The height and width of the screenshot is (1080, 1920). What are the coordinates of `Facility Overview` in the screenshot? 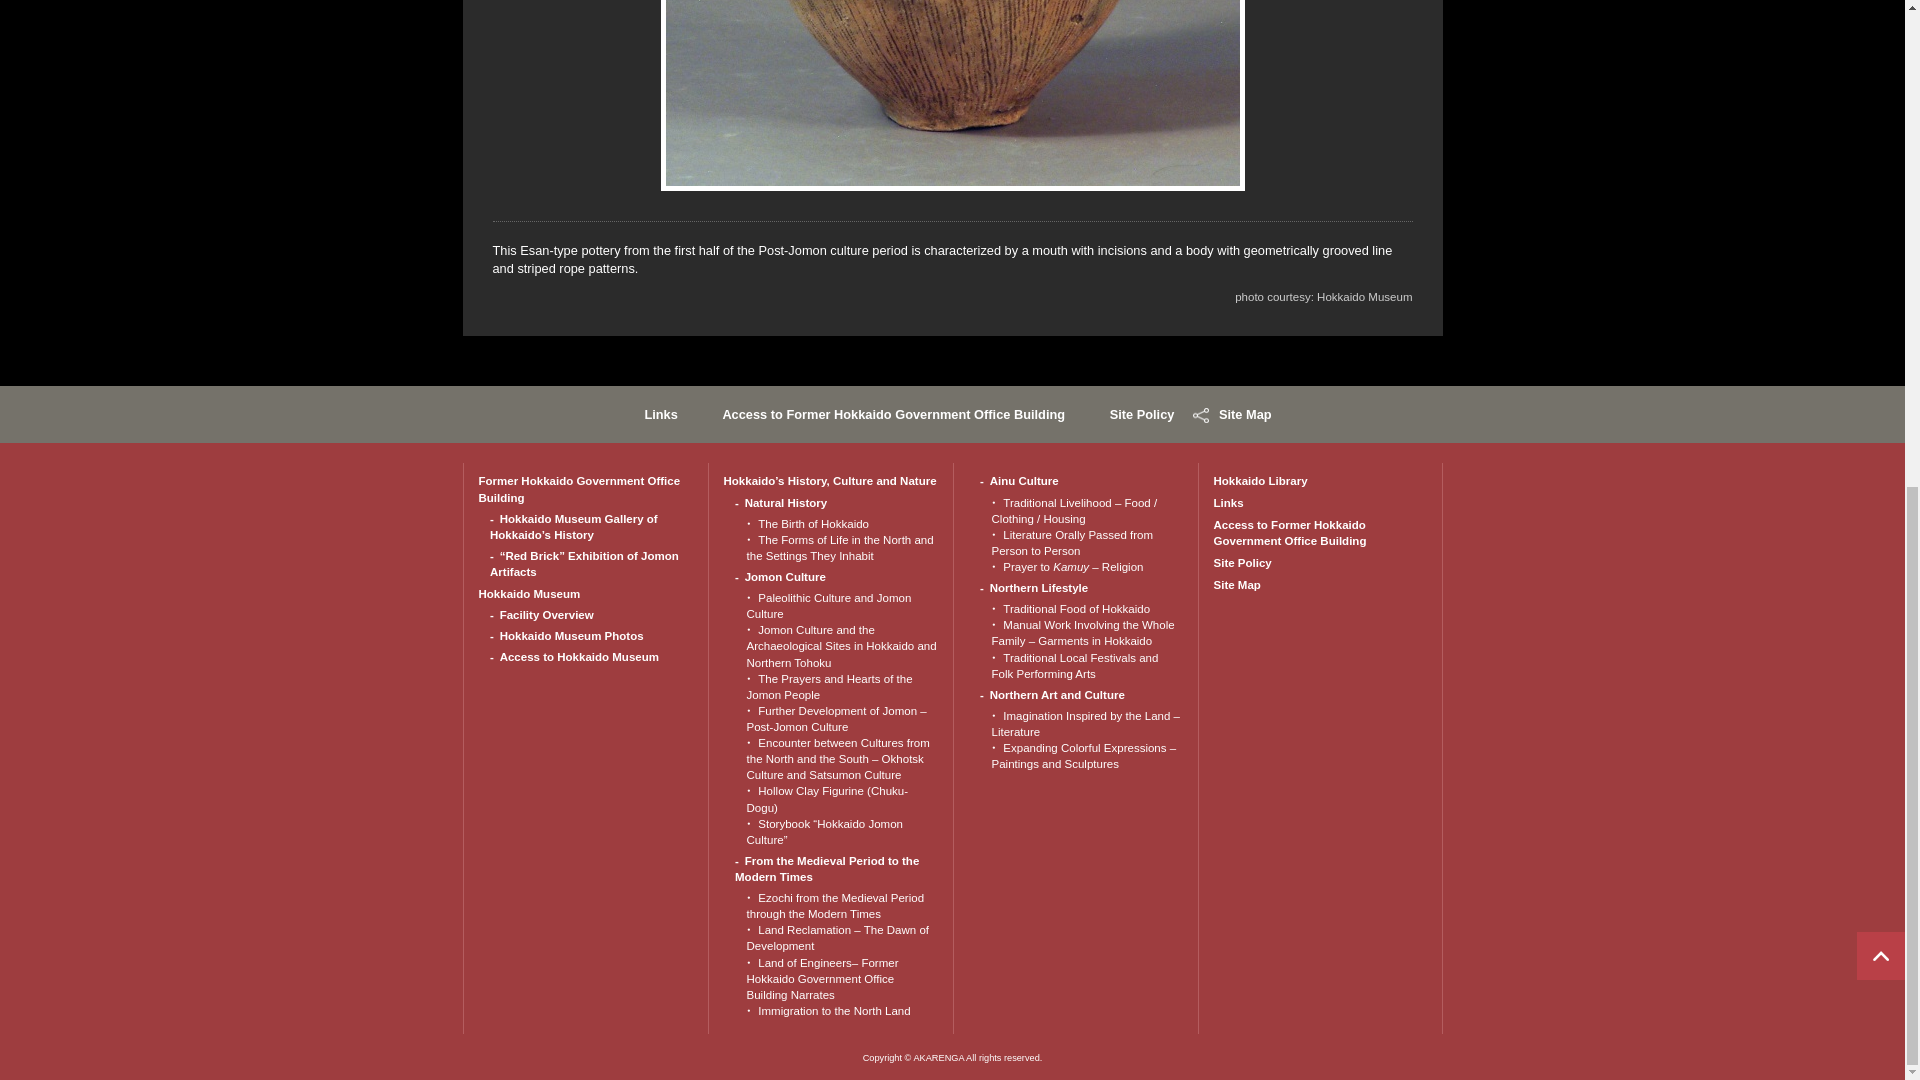 It's located at (546, 615).